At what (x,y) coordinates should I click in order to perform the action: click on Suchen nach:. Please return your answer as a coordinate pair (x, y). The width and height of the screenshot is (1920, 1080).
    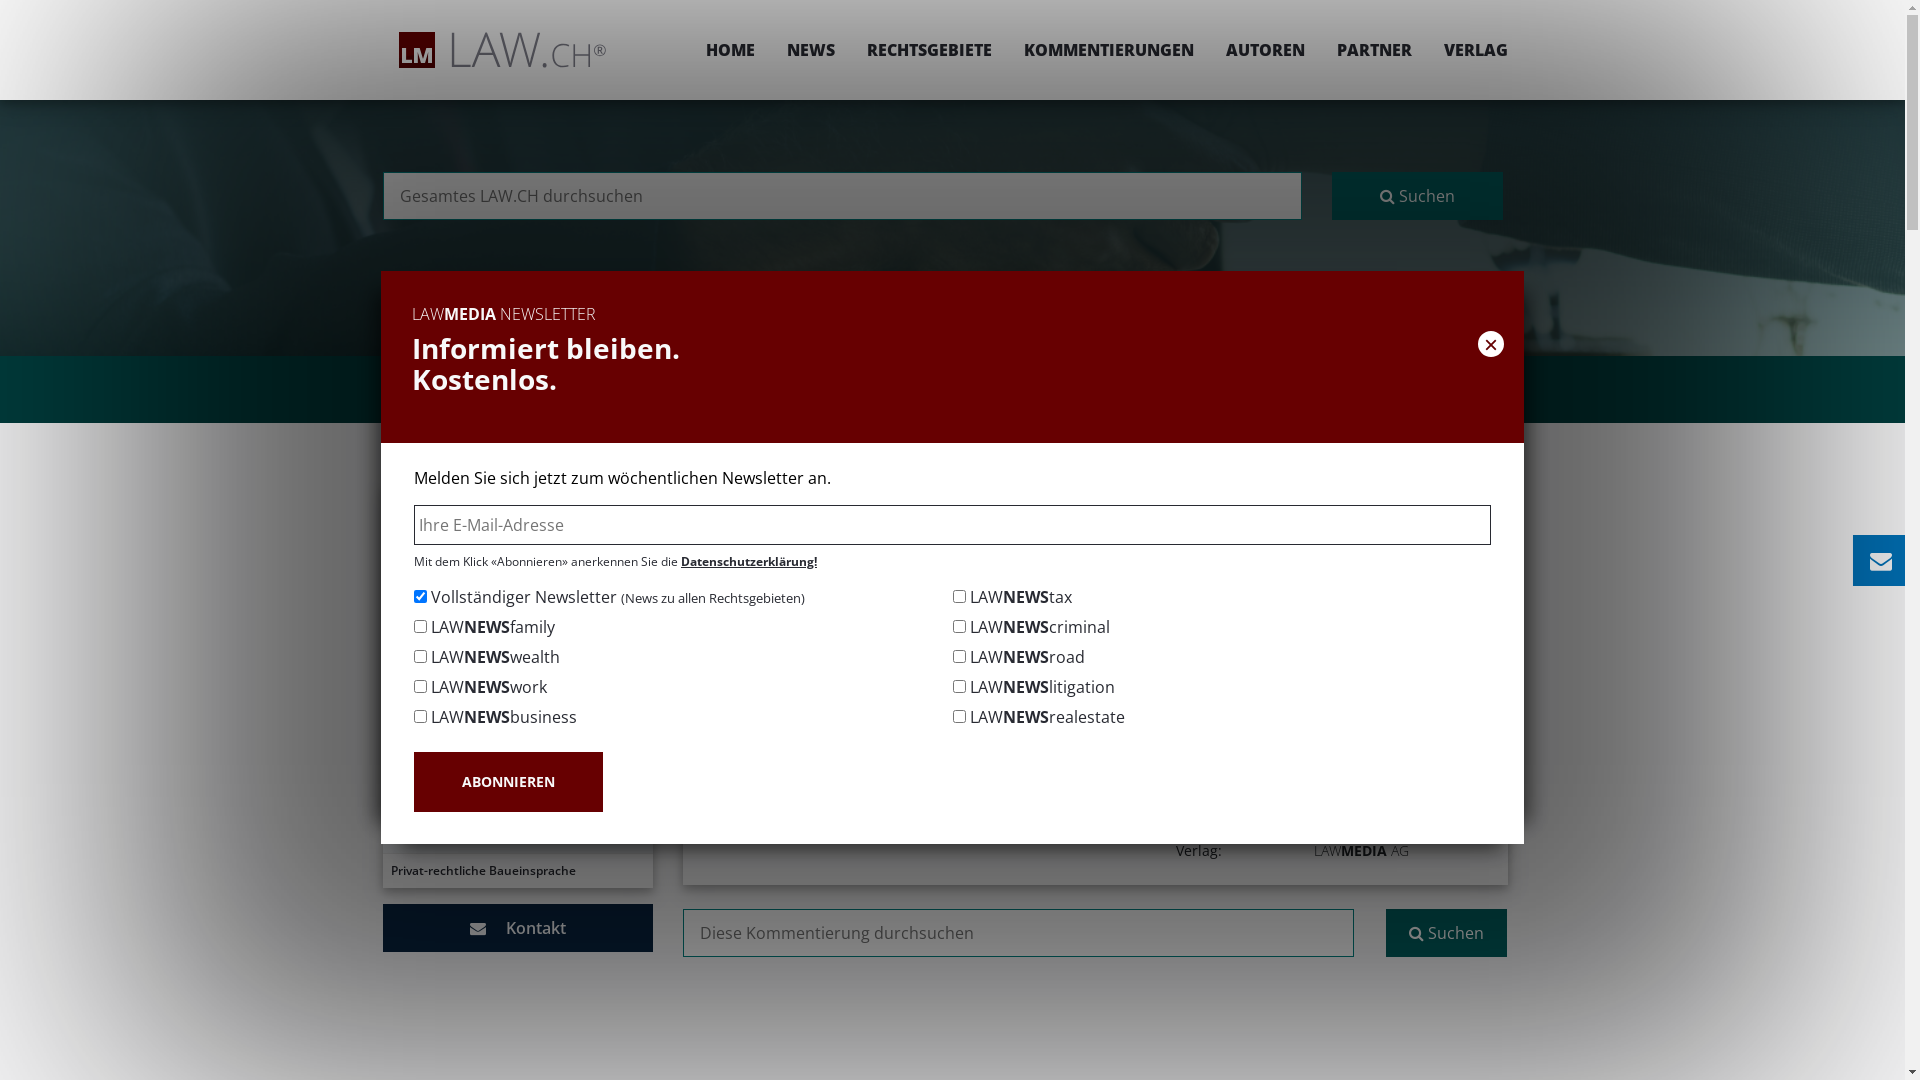
    Looking at the image, I should click on (842, 196).